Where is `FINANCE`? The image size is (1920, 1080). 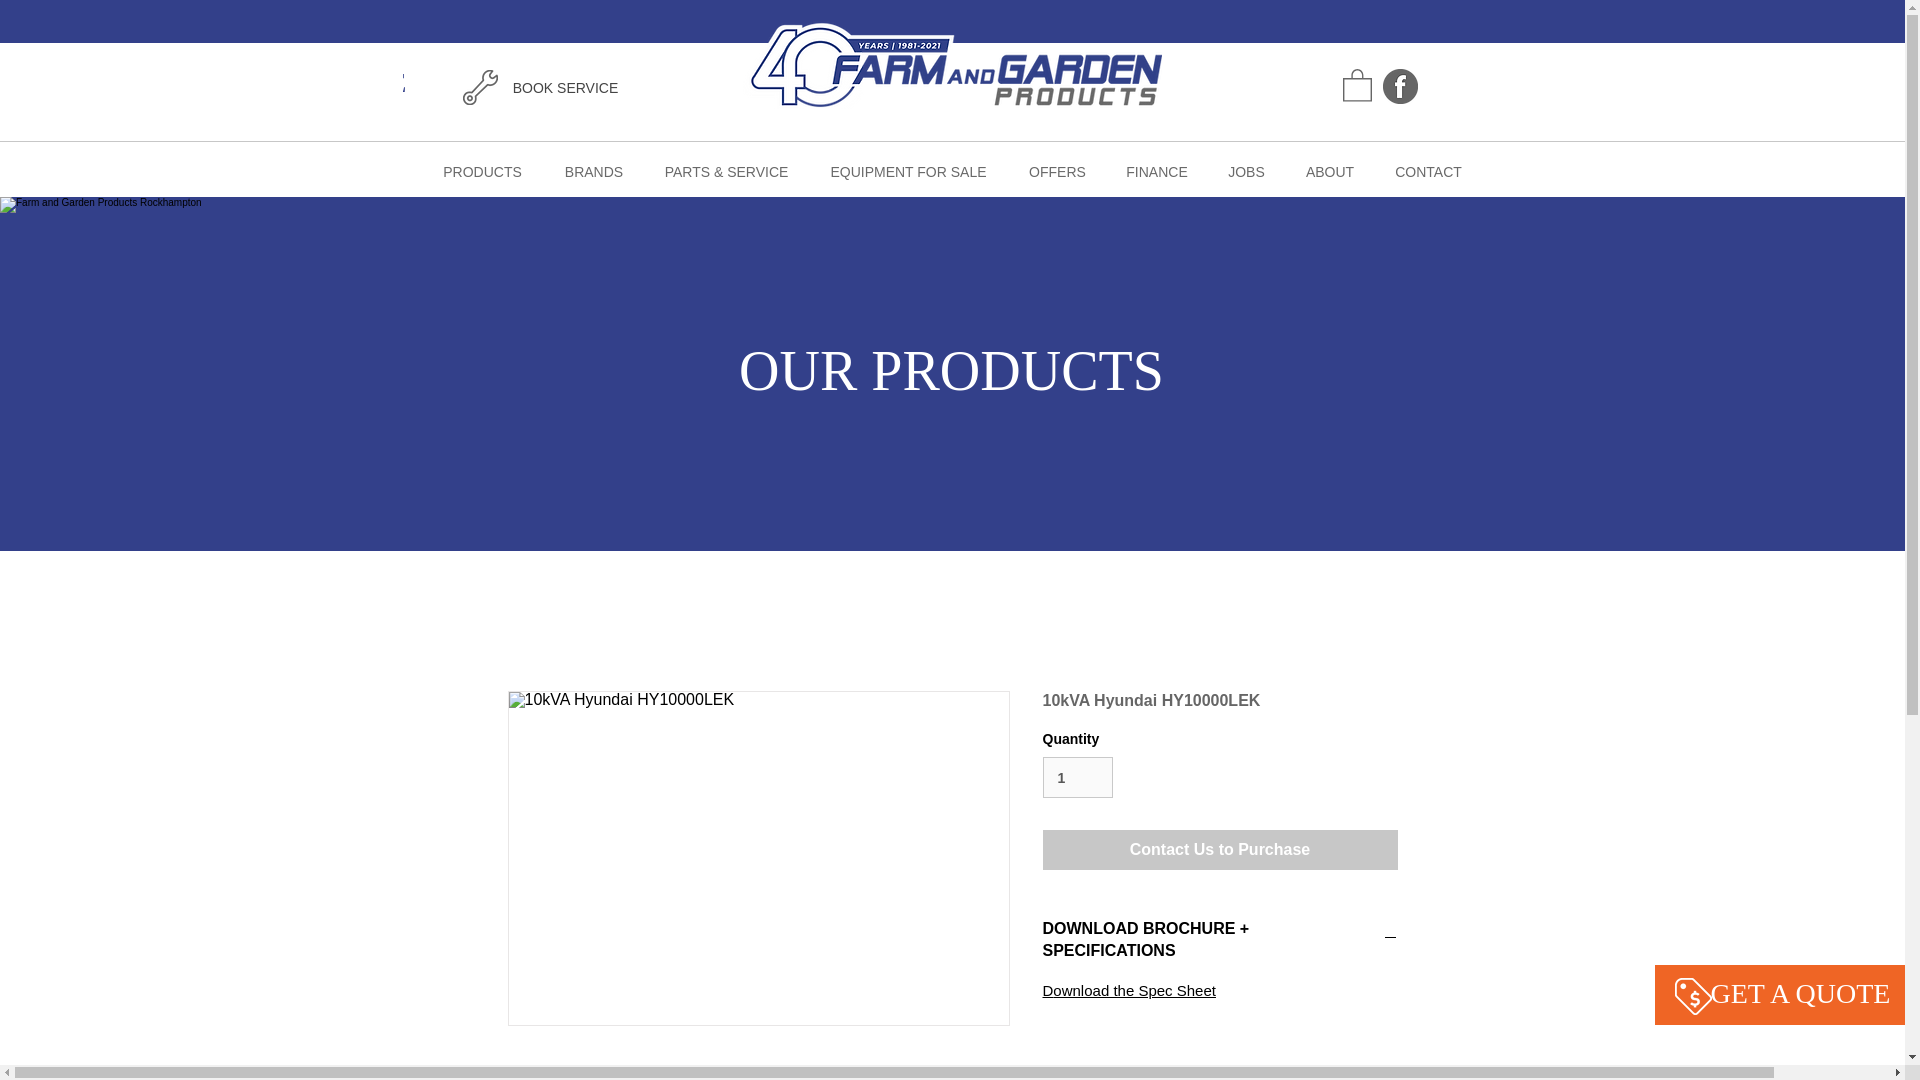
FINANCE is located at coordinates (1156, 171).